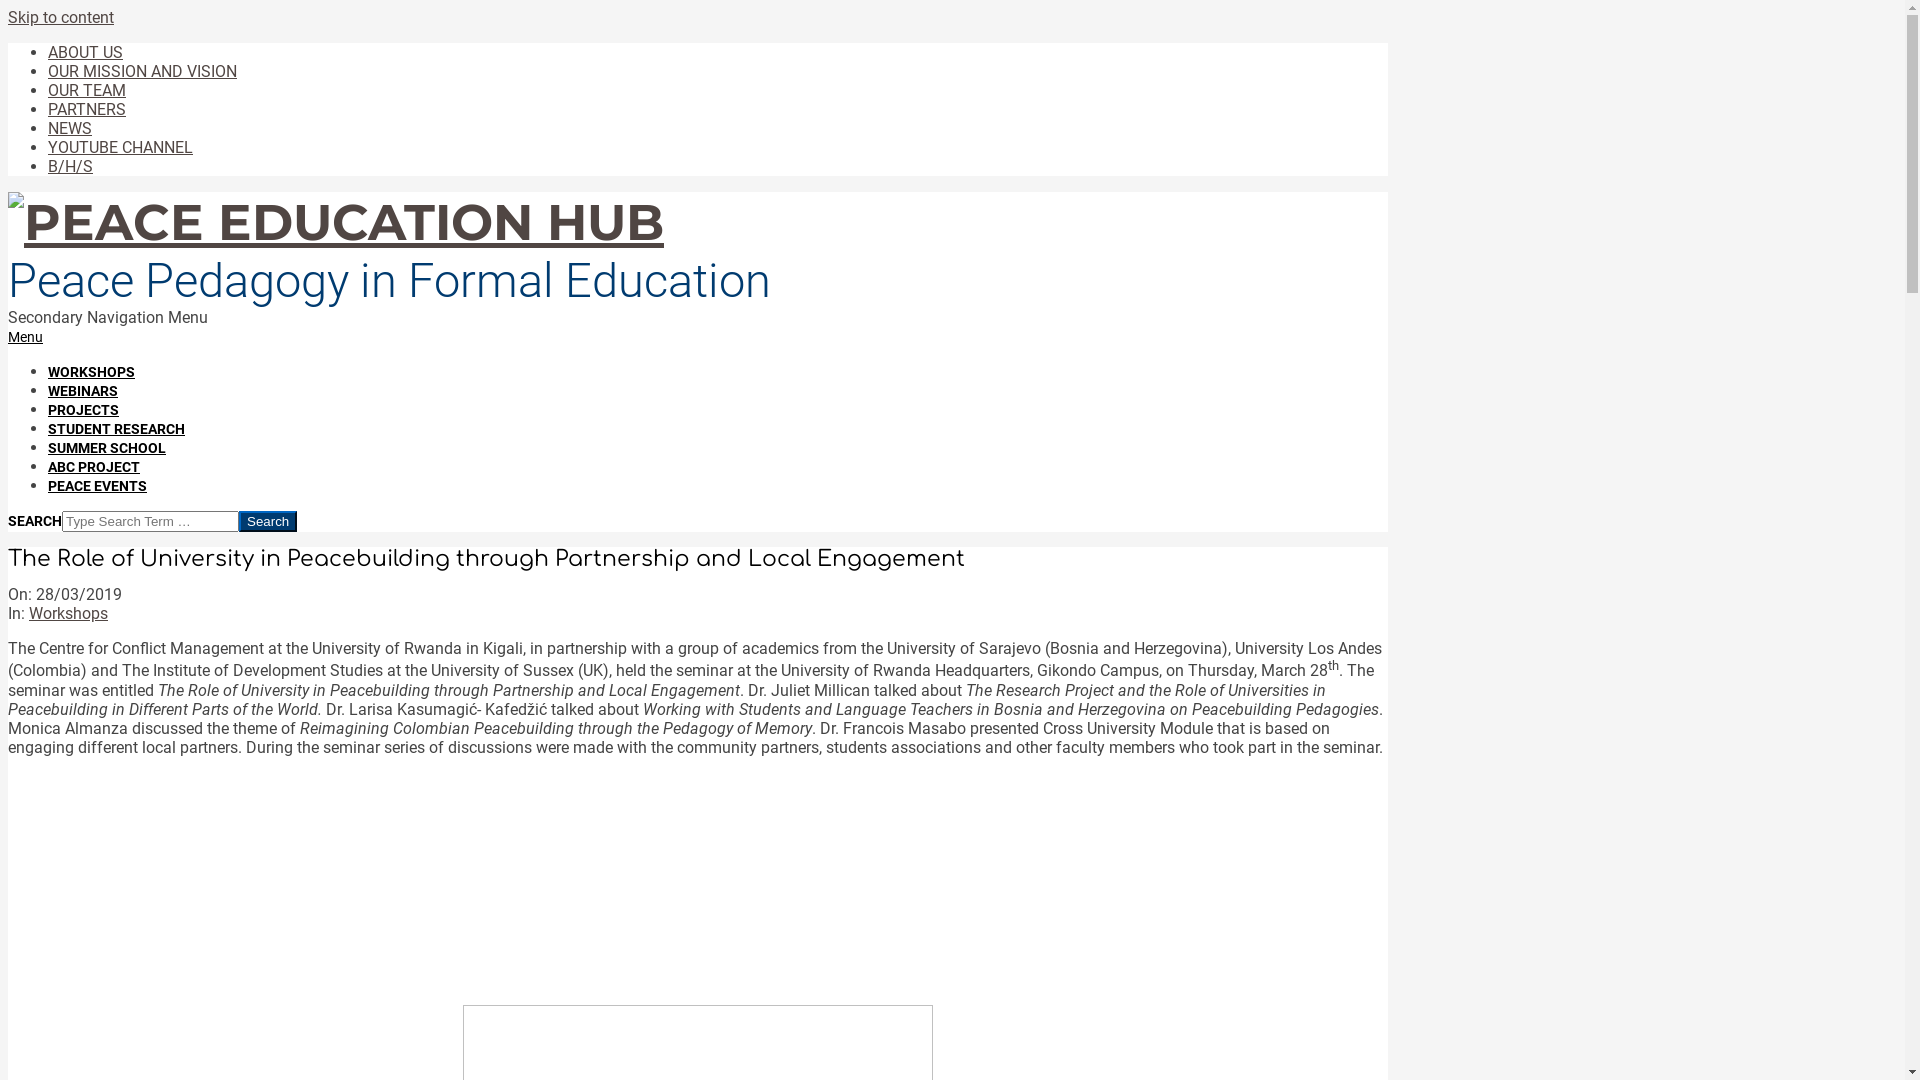 Image resolution: width=1920 pixels, height=1080 pixels. What do you see at coordinates (84, 410) in the screenshot?
I see `PROJECTS` at bounding box center [84, 410].